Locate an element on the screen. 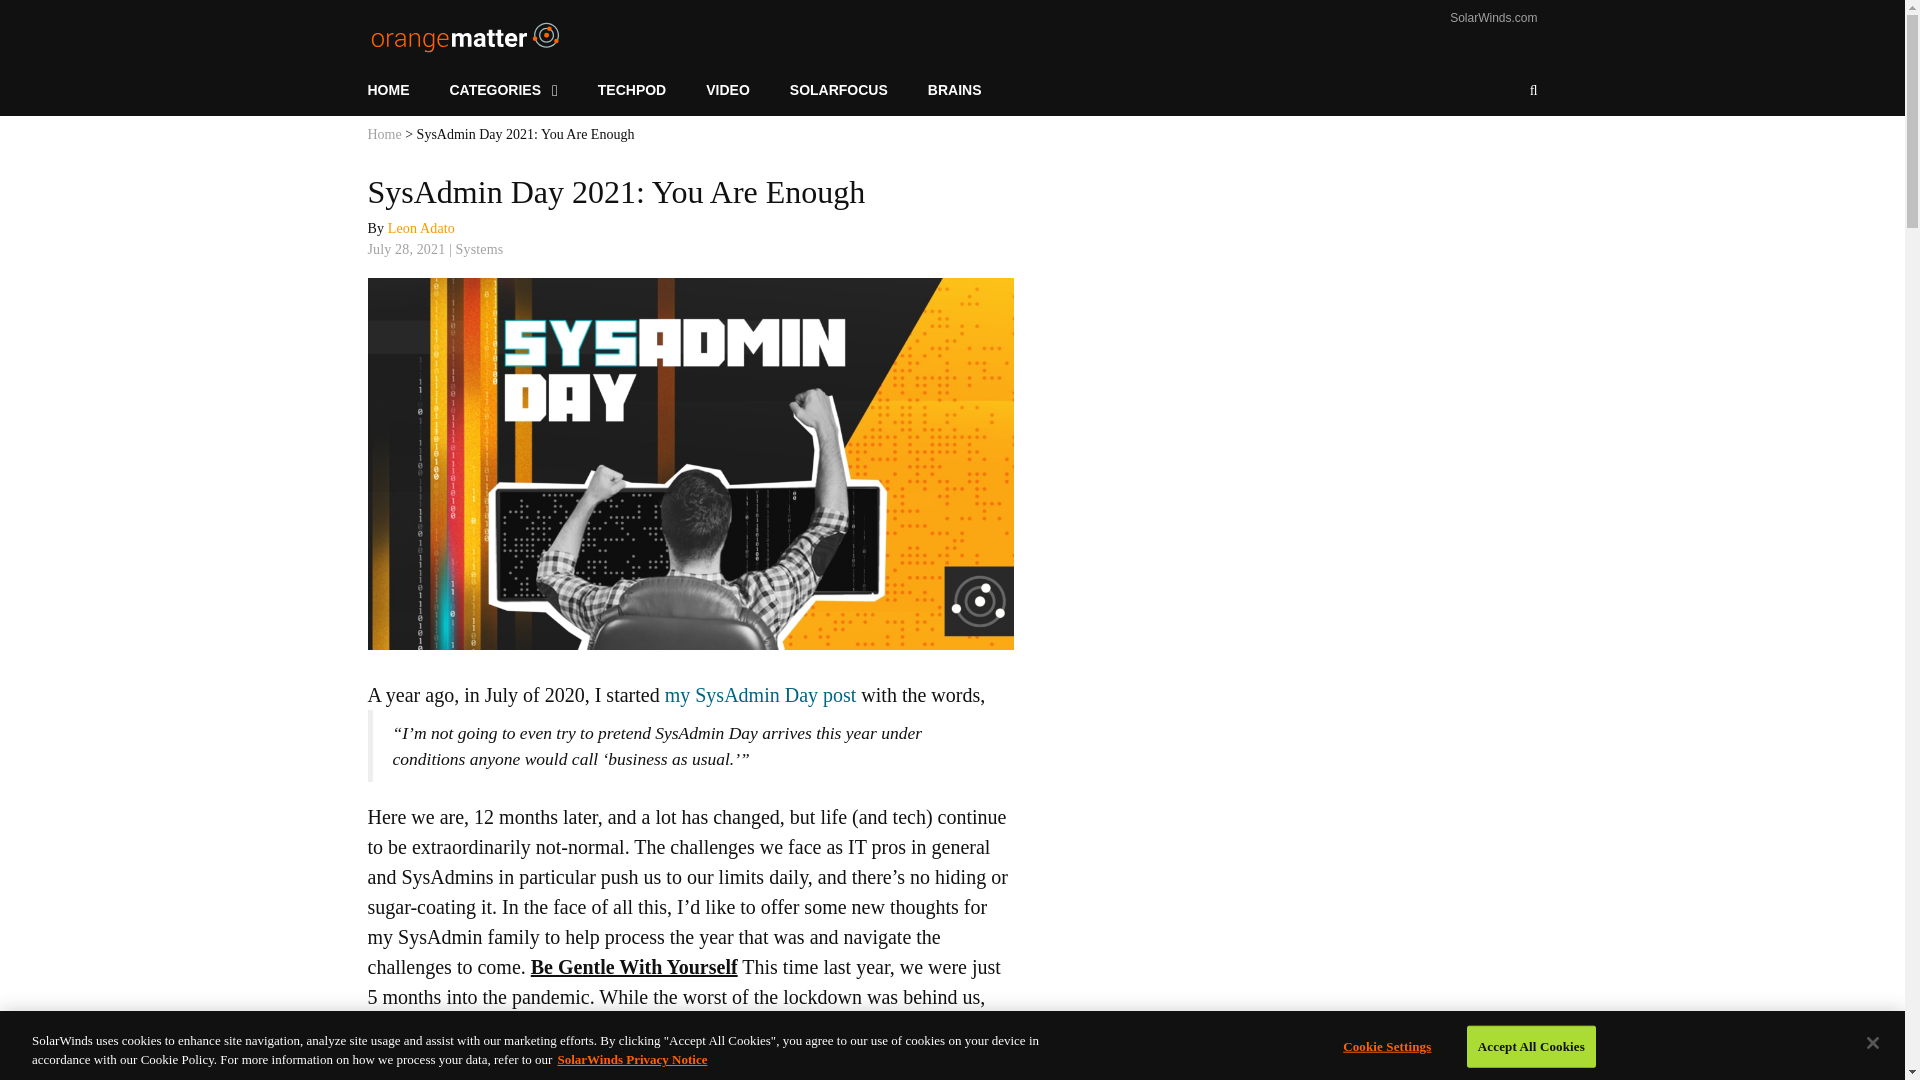 This screenshot has width=1920, height=1080. Home is located at coordinates (384, 134).